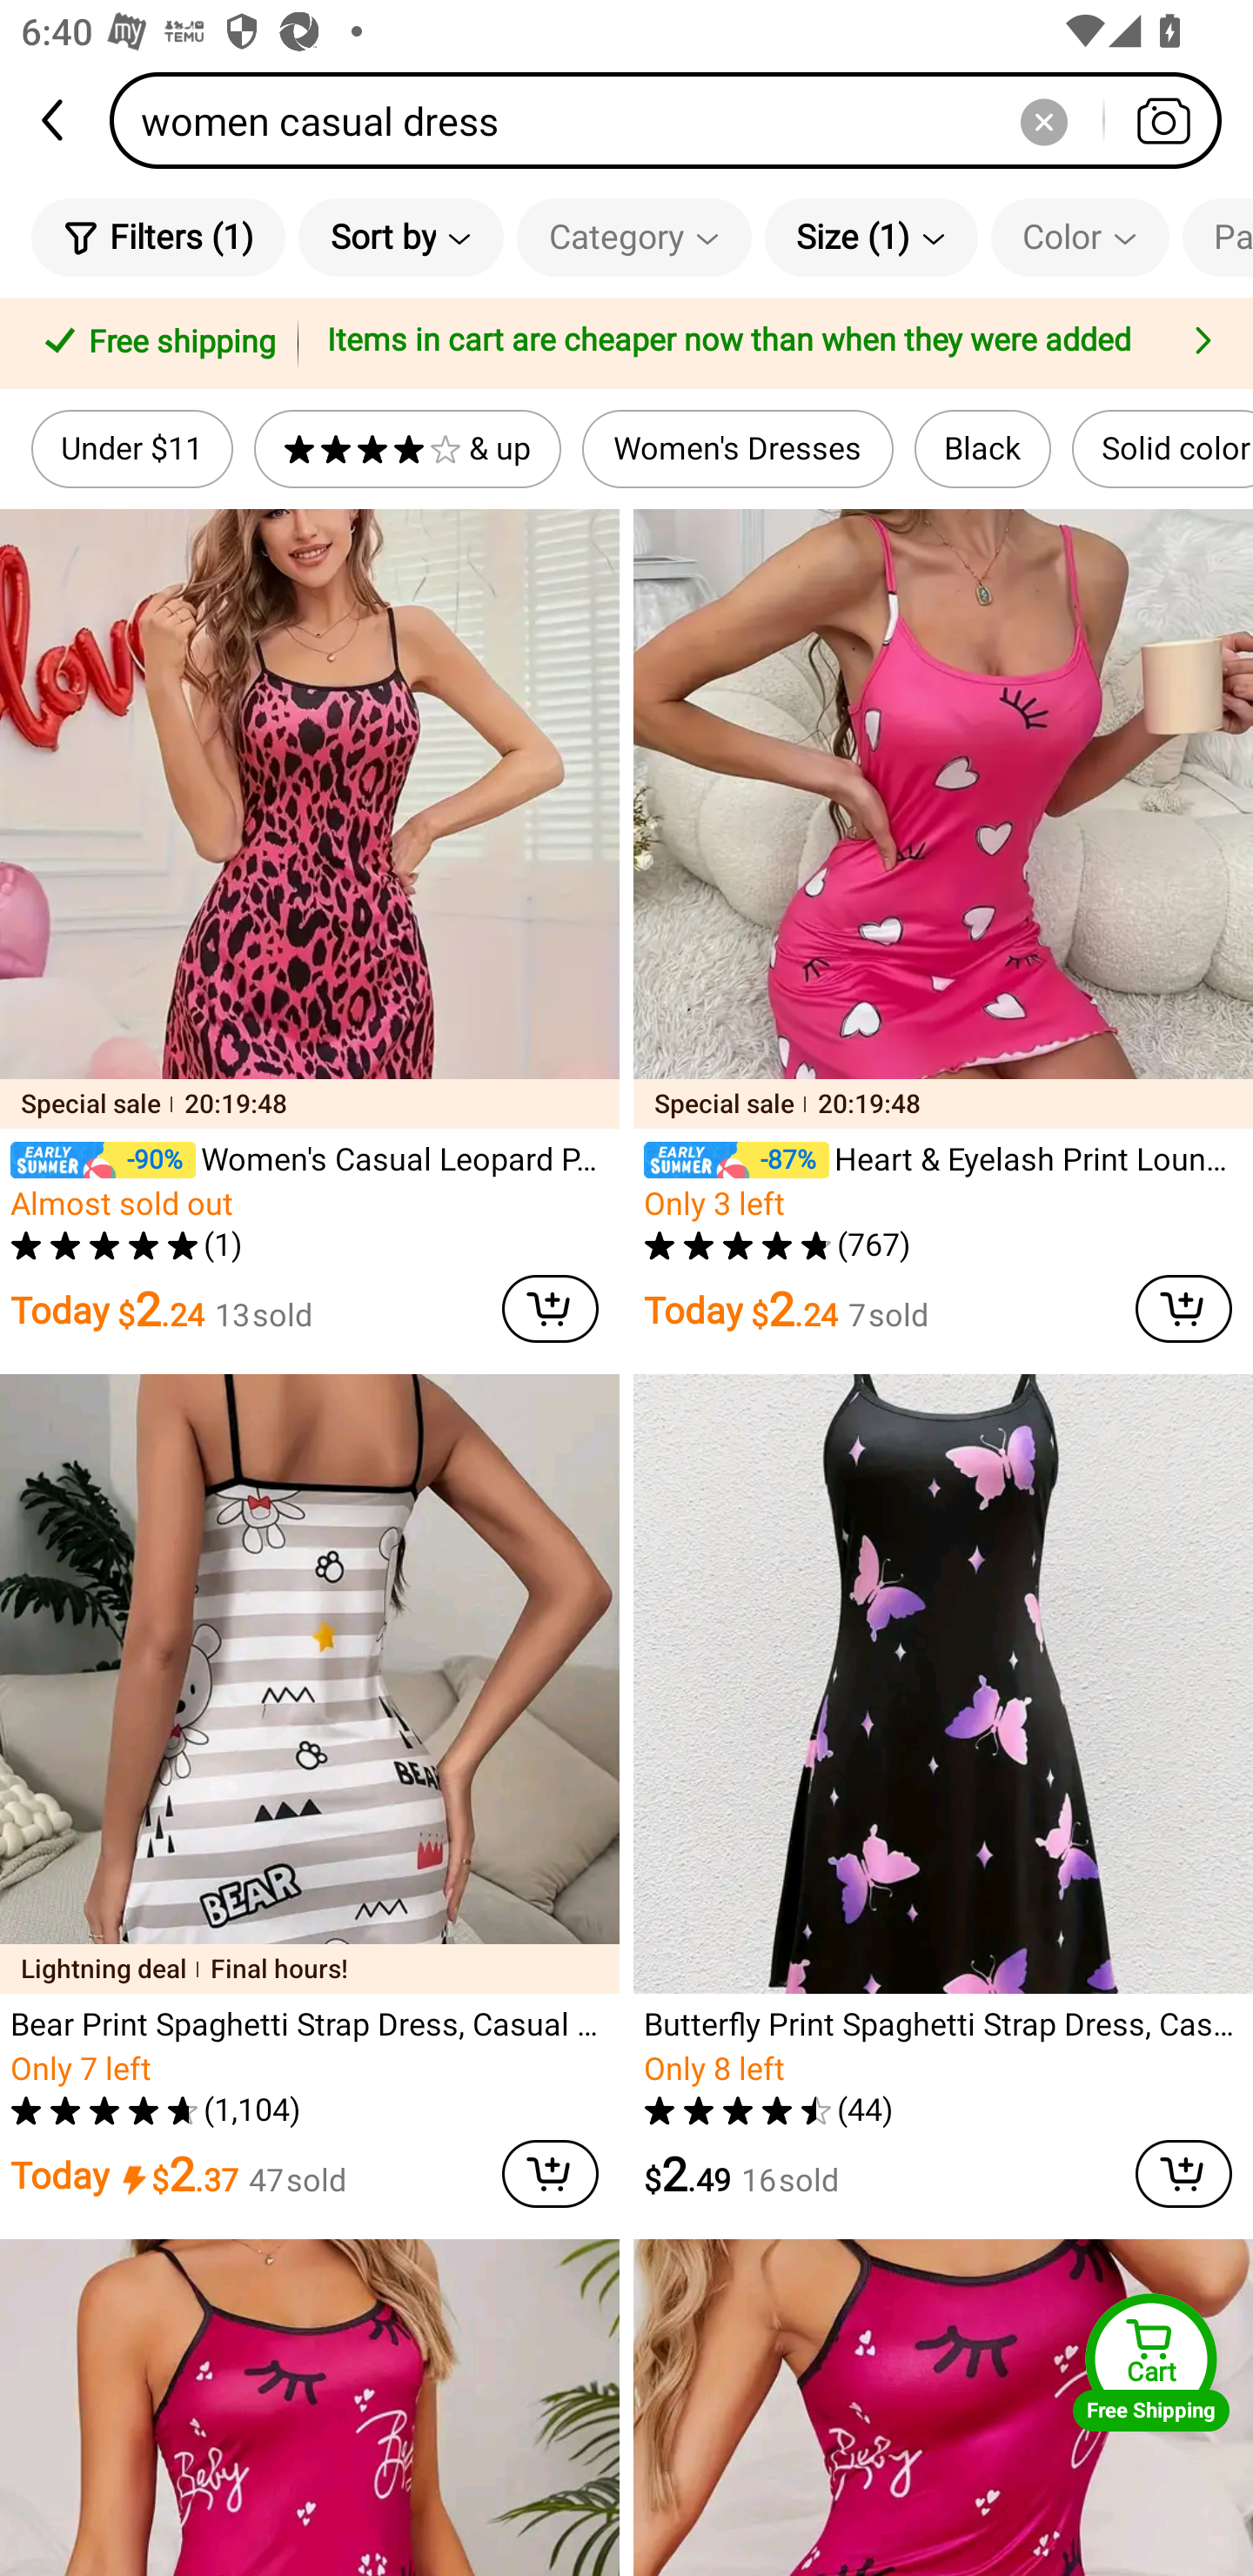 This screenshot has width=1253, height=2576. I want to click on women casual dress, so click(675, 120).